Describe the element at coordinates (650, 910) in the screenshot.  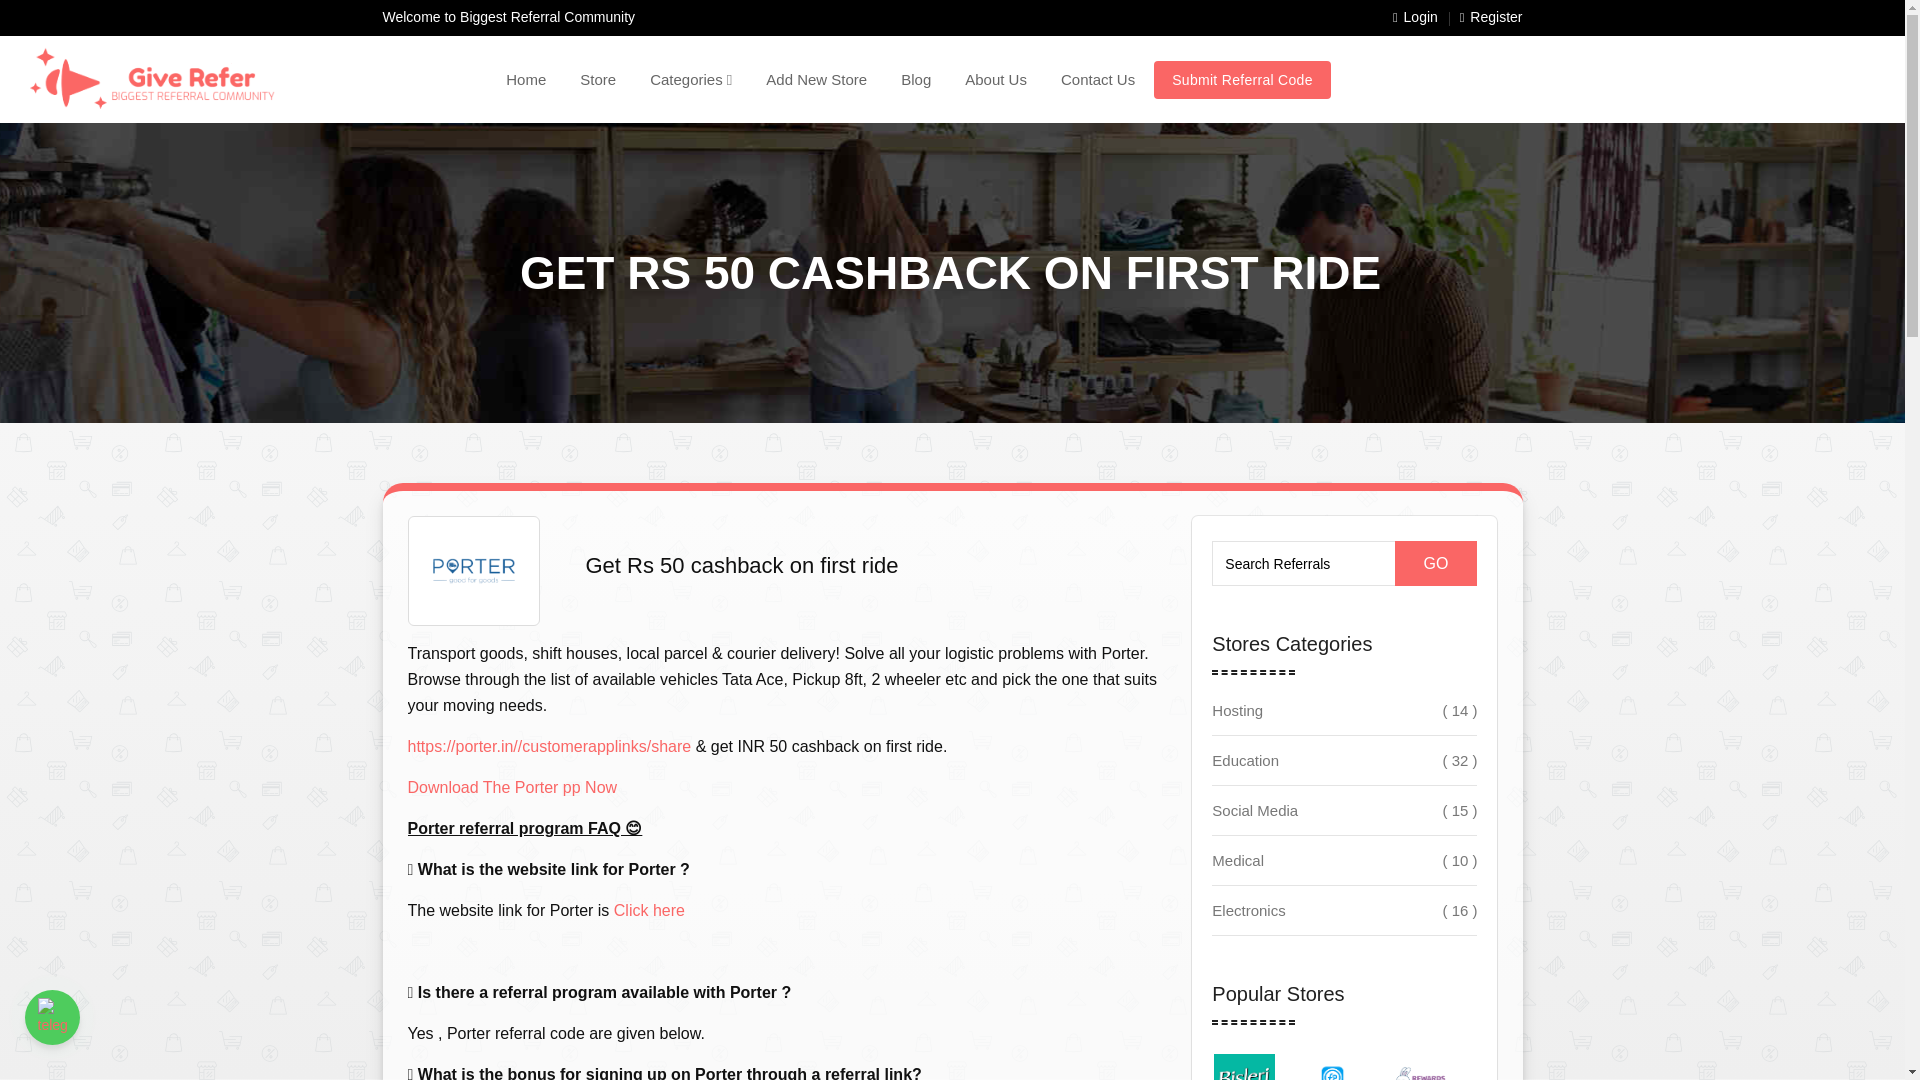
I see `Click here` at that location.